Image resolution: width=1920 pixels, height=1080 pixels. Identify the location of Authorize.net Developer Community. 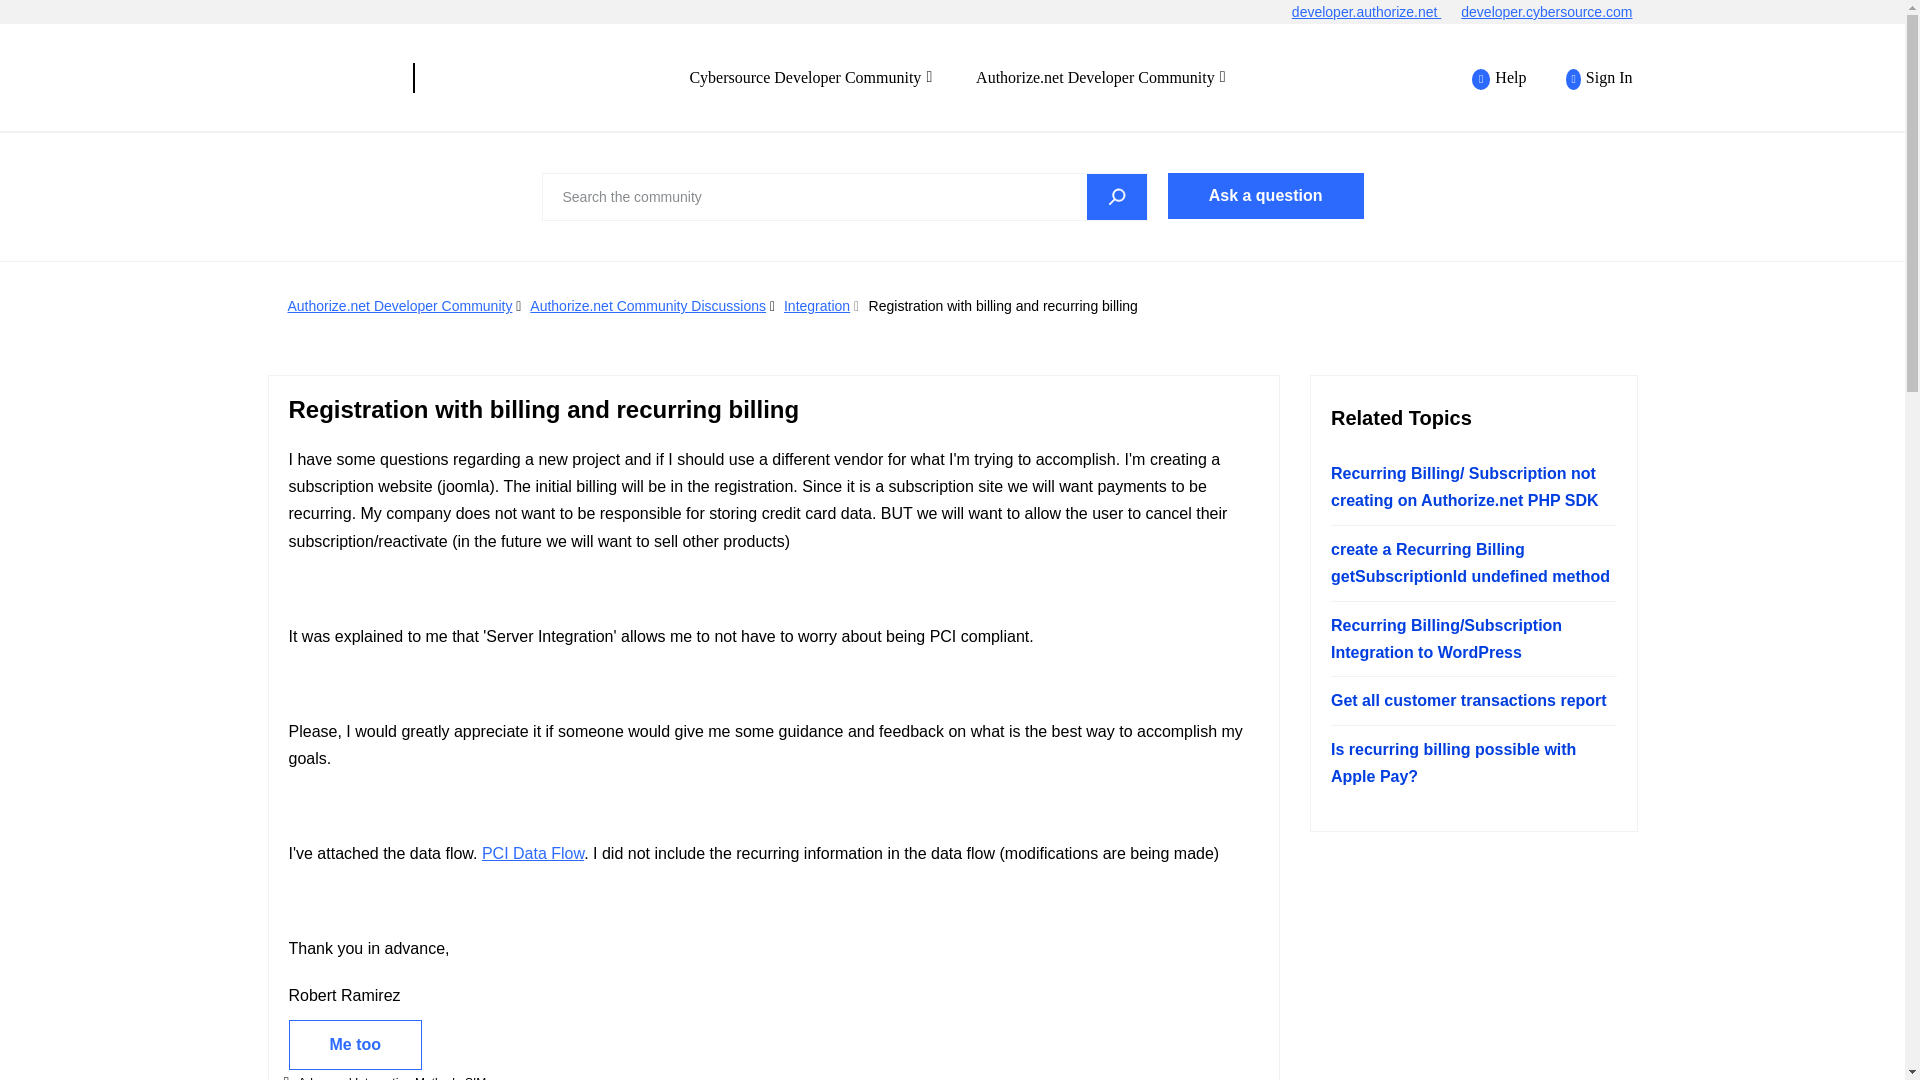
(1100, 76).